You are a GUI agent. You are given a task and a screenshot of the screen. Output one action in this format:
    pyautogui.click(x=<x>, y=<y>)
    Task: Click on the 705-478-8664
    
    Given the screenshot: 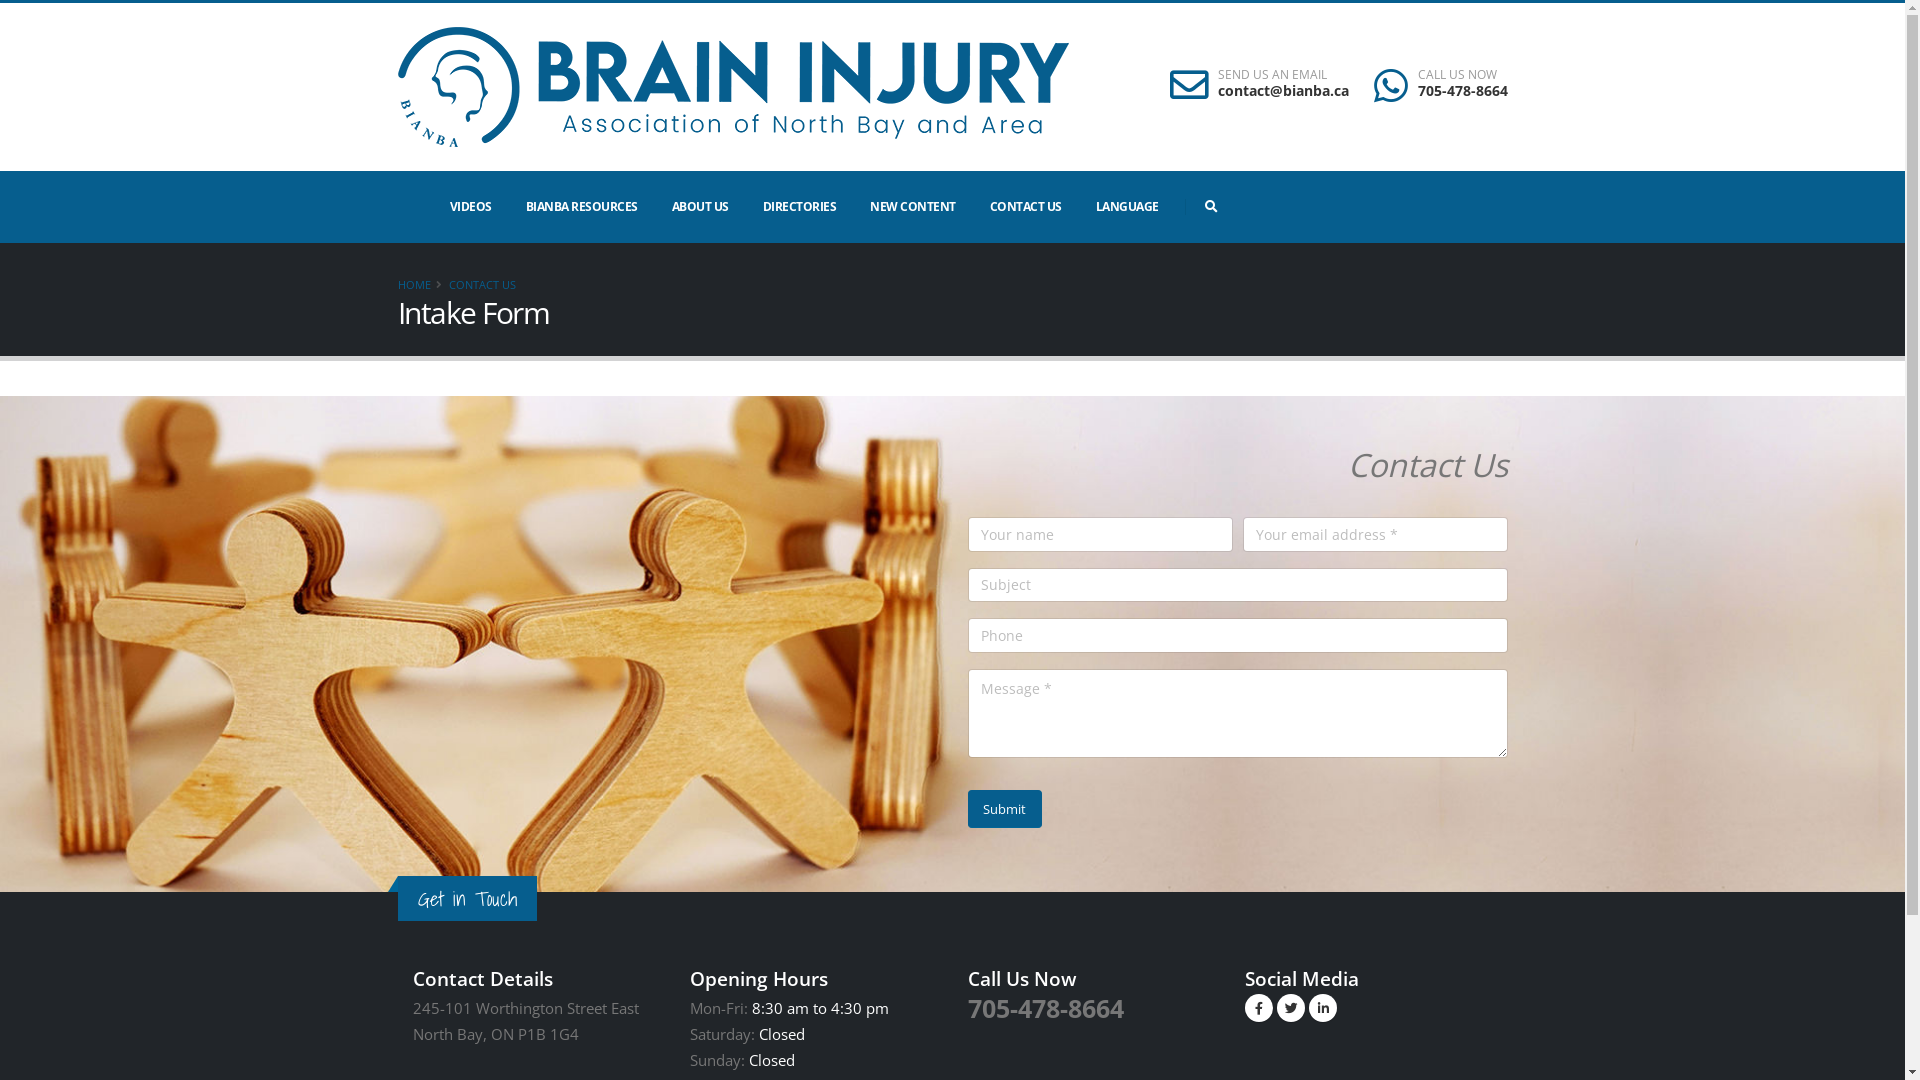 What is the action you would take?
    pyautogui.click(x=1463, y=90)
    